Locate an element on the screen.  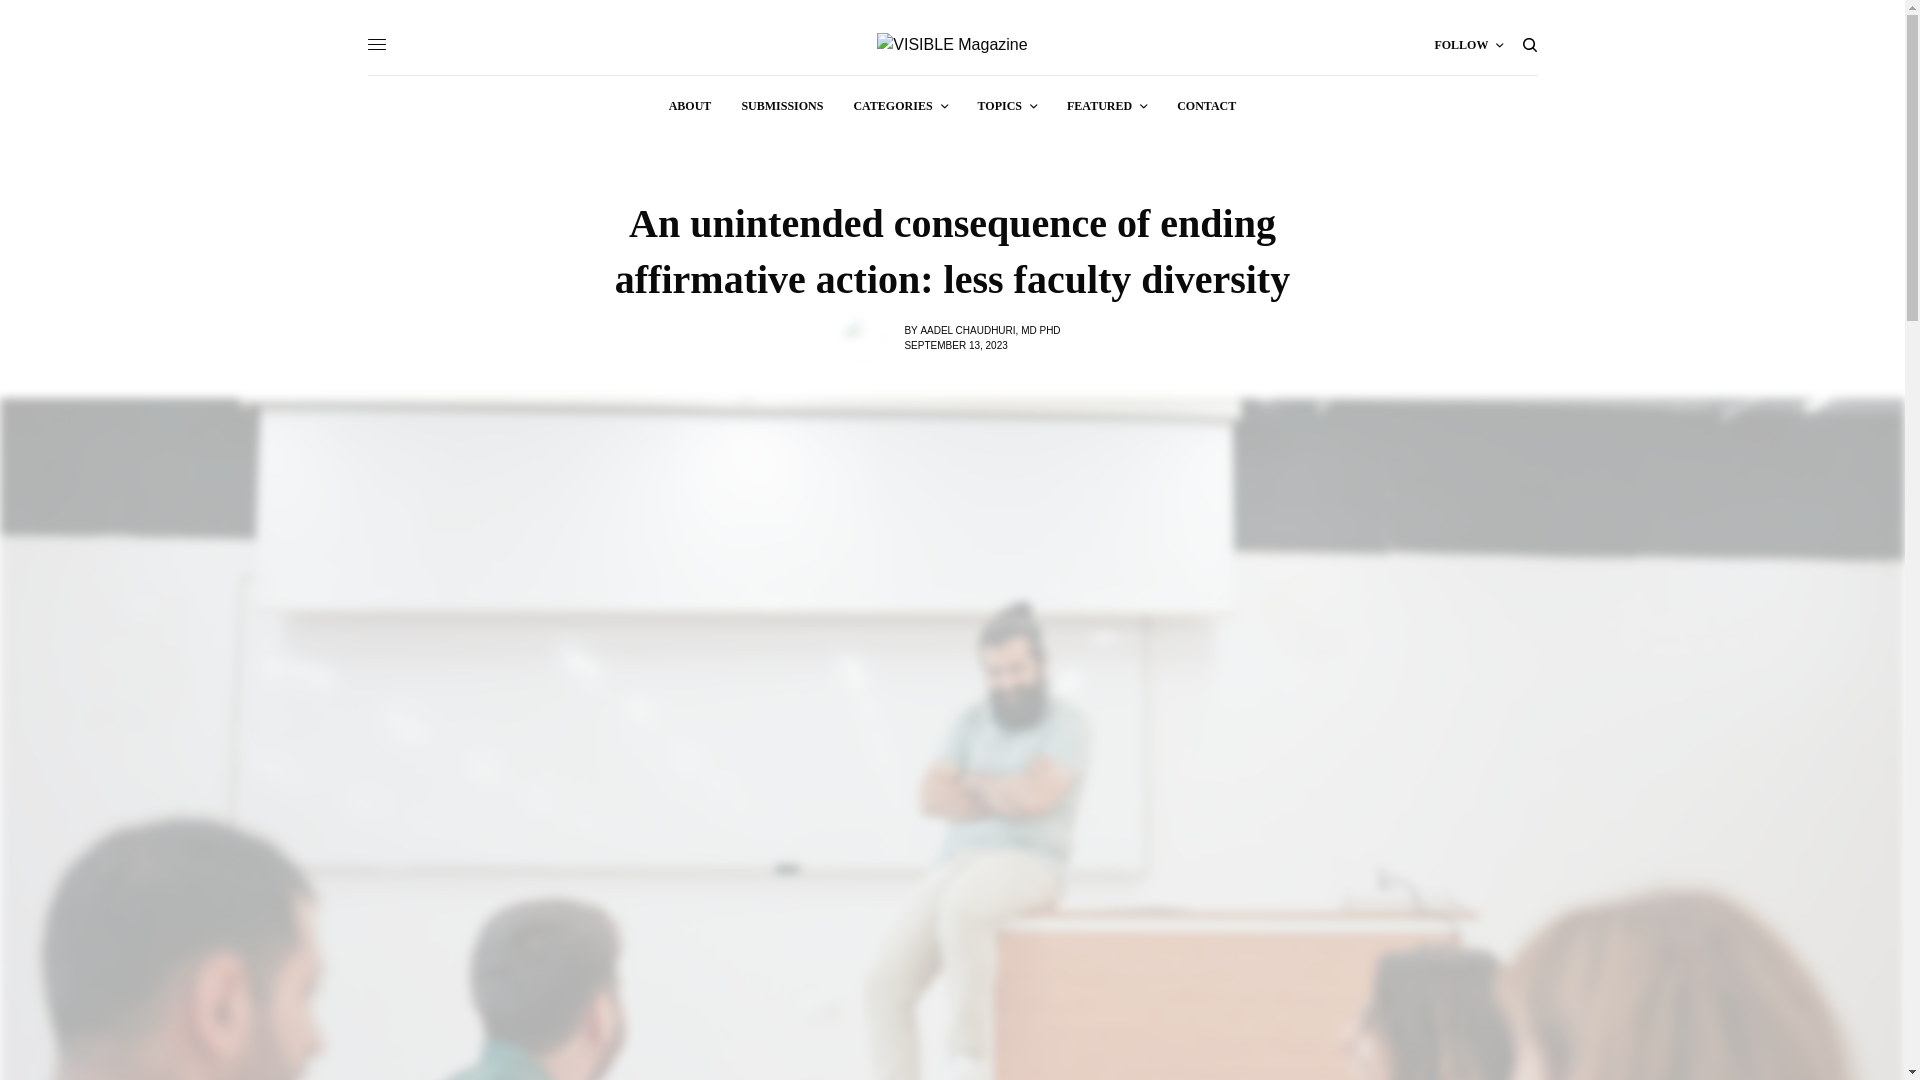
FEATURED is located at coordinates (1106, 106).